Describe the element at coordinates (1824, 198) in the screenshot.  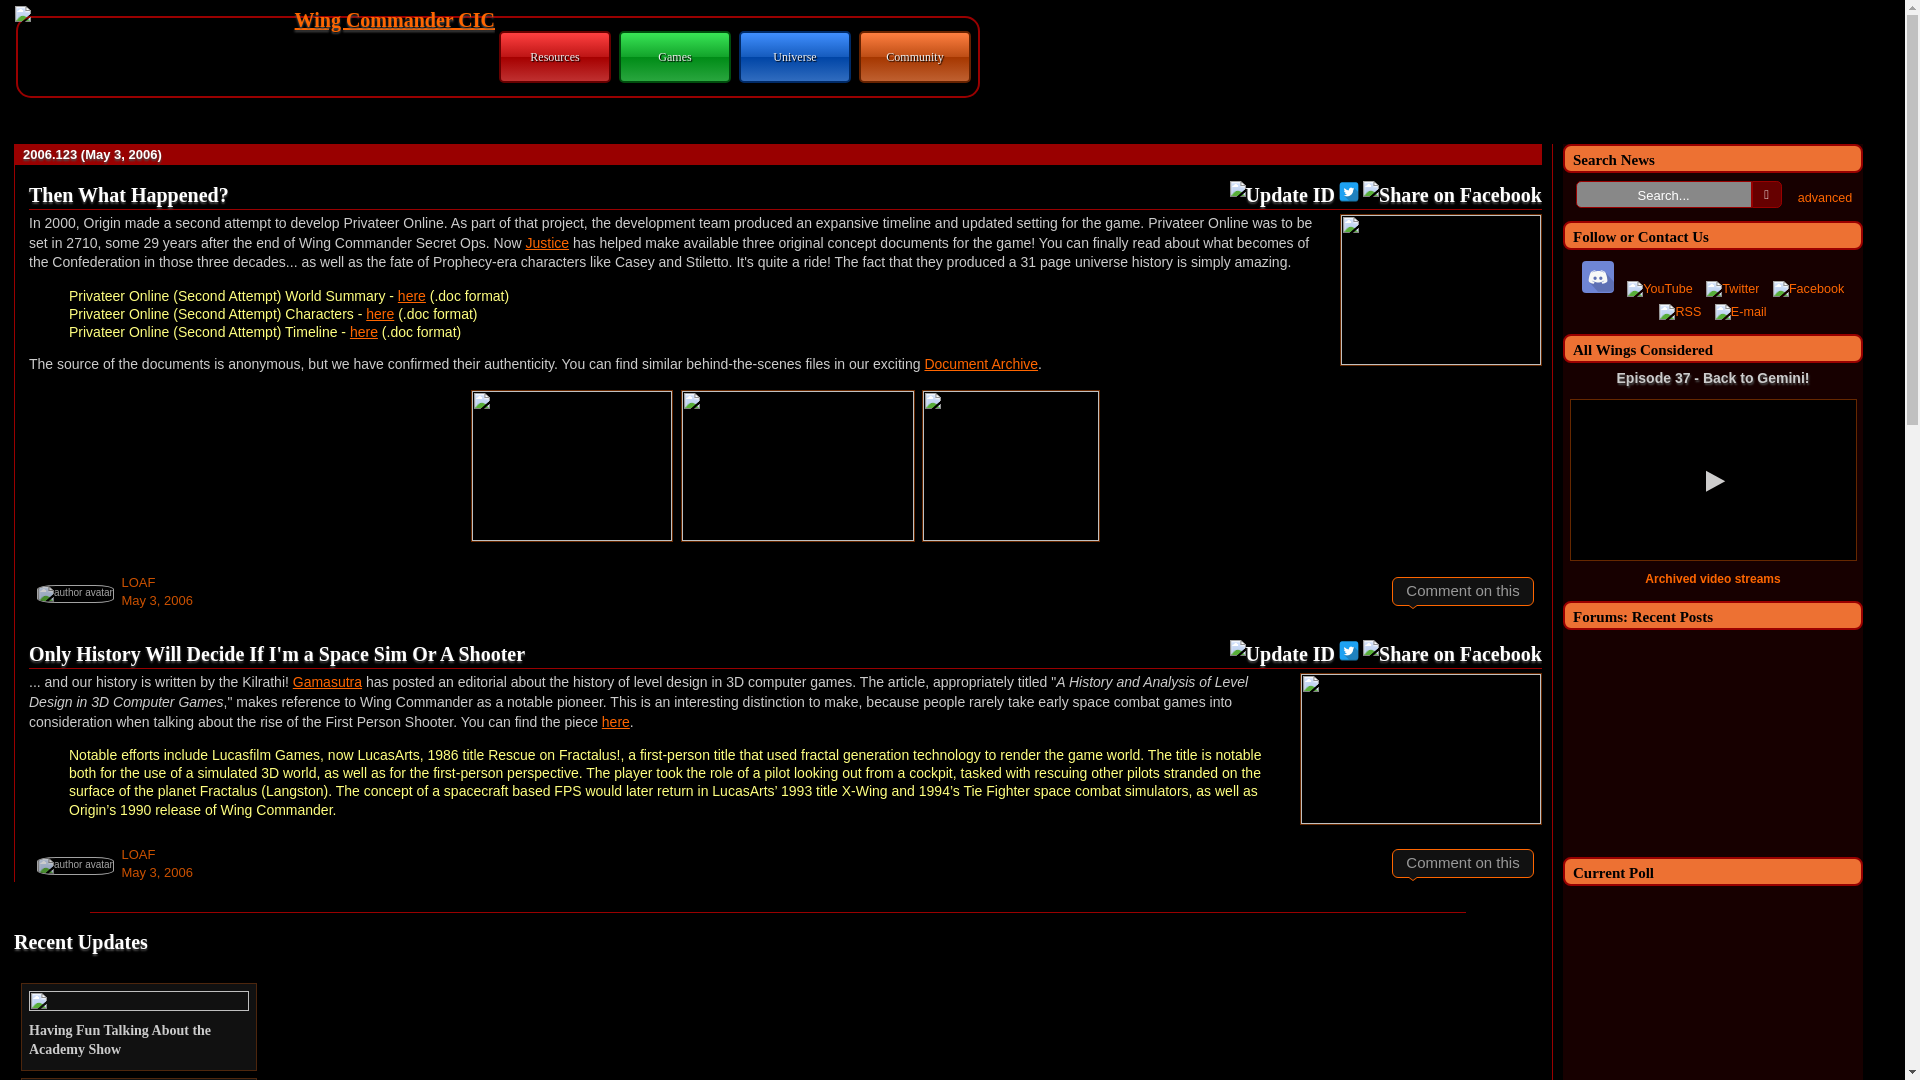
I see `Advanced search` at that location.